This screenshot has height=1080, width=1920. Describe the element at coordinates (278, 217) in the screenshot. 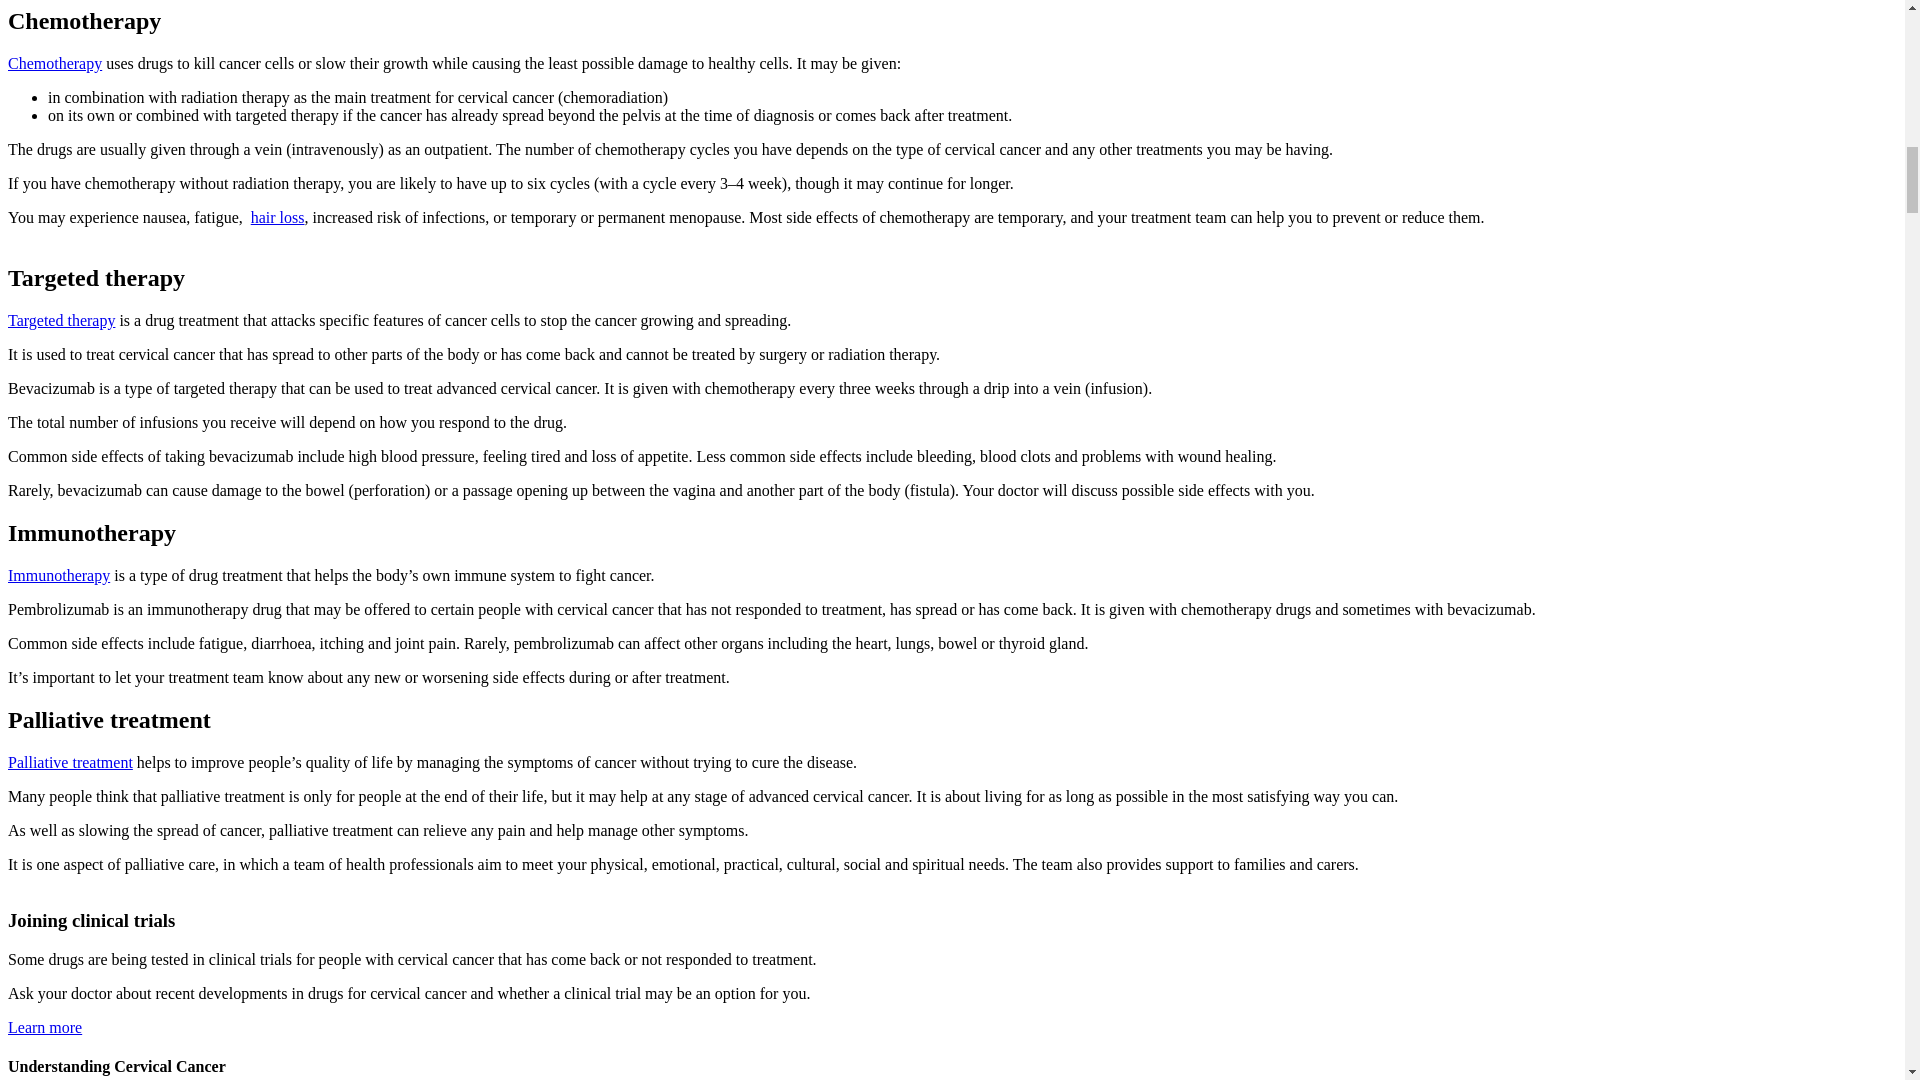

I see `hair loss` at that location.